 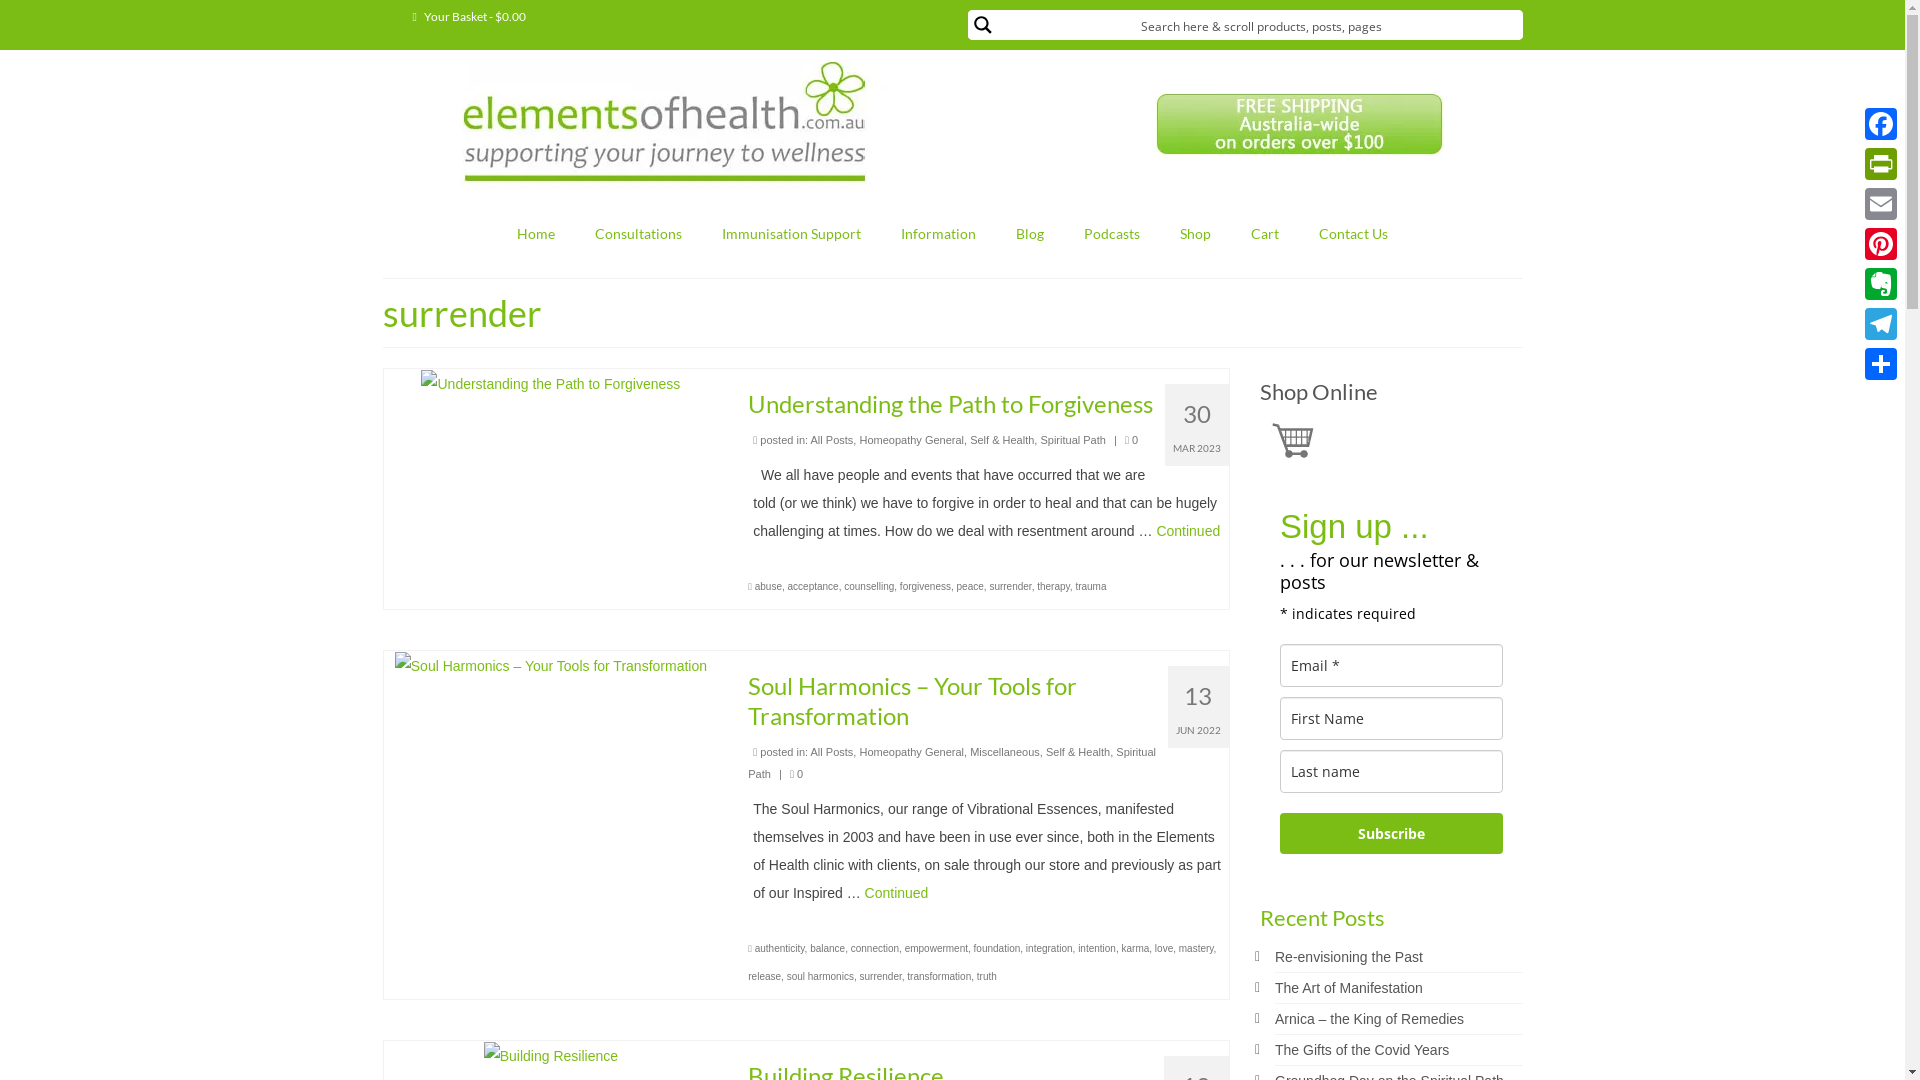 I want to click on love, so click(x=1164, y=948).